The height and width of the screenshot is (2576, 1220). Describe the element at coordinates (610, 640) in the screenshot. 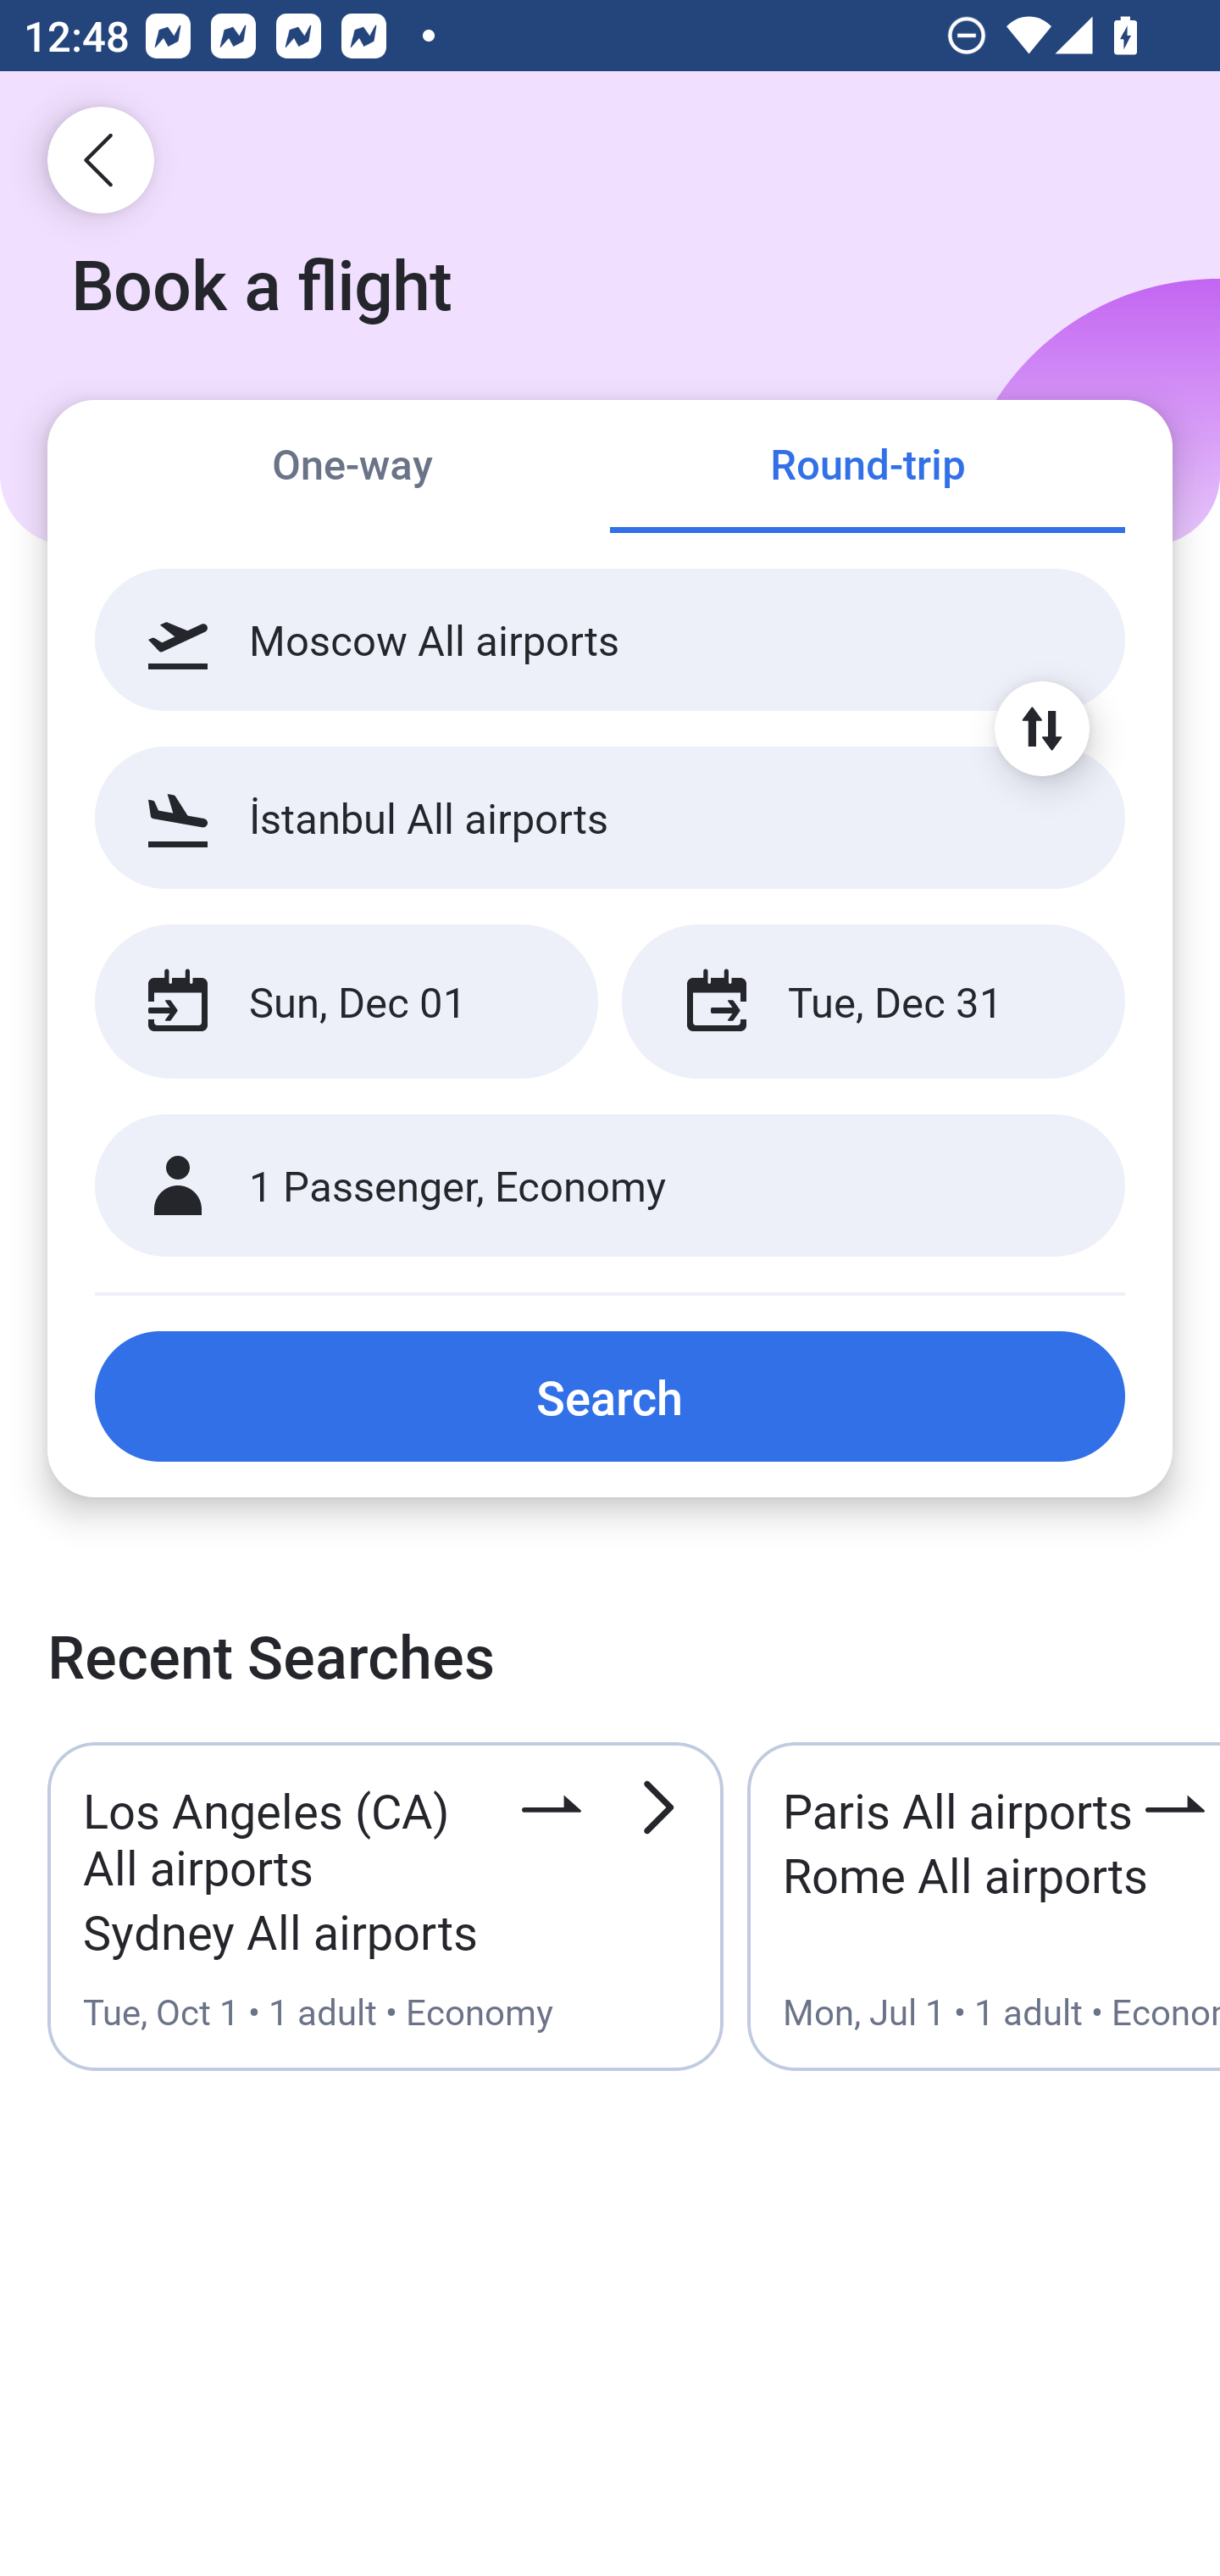

I see `Moscow All airports` at that location.